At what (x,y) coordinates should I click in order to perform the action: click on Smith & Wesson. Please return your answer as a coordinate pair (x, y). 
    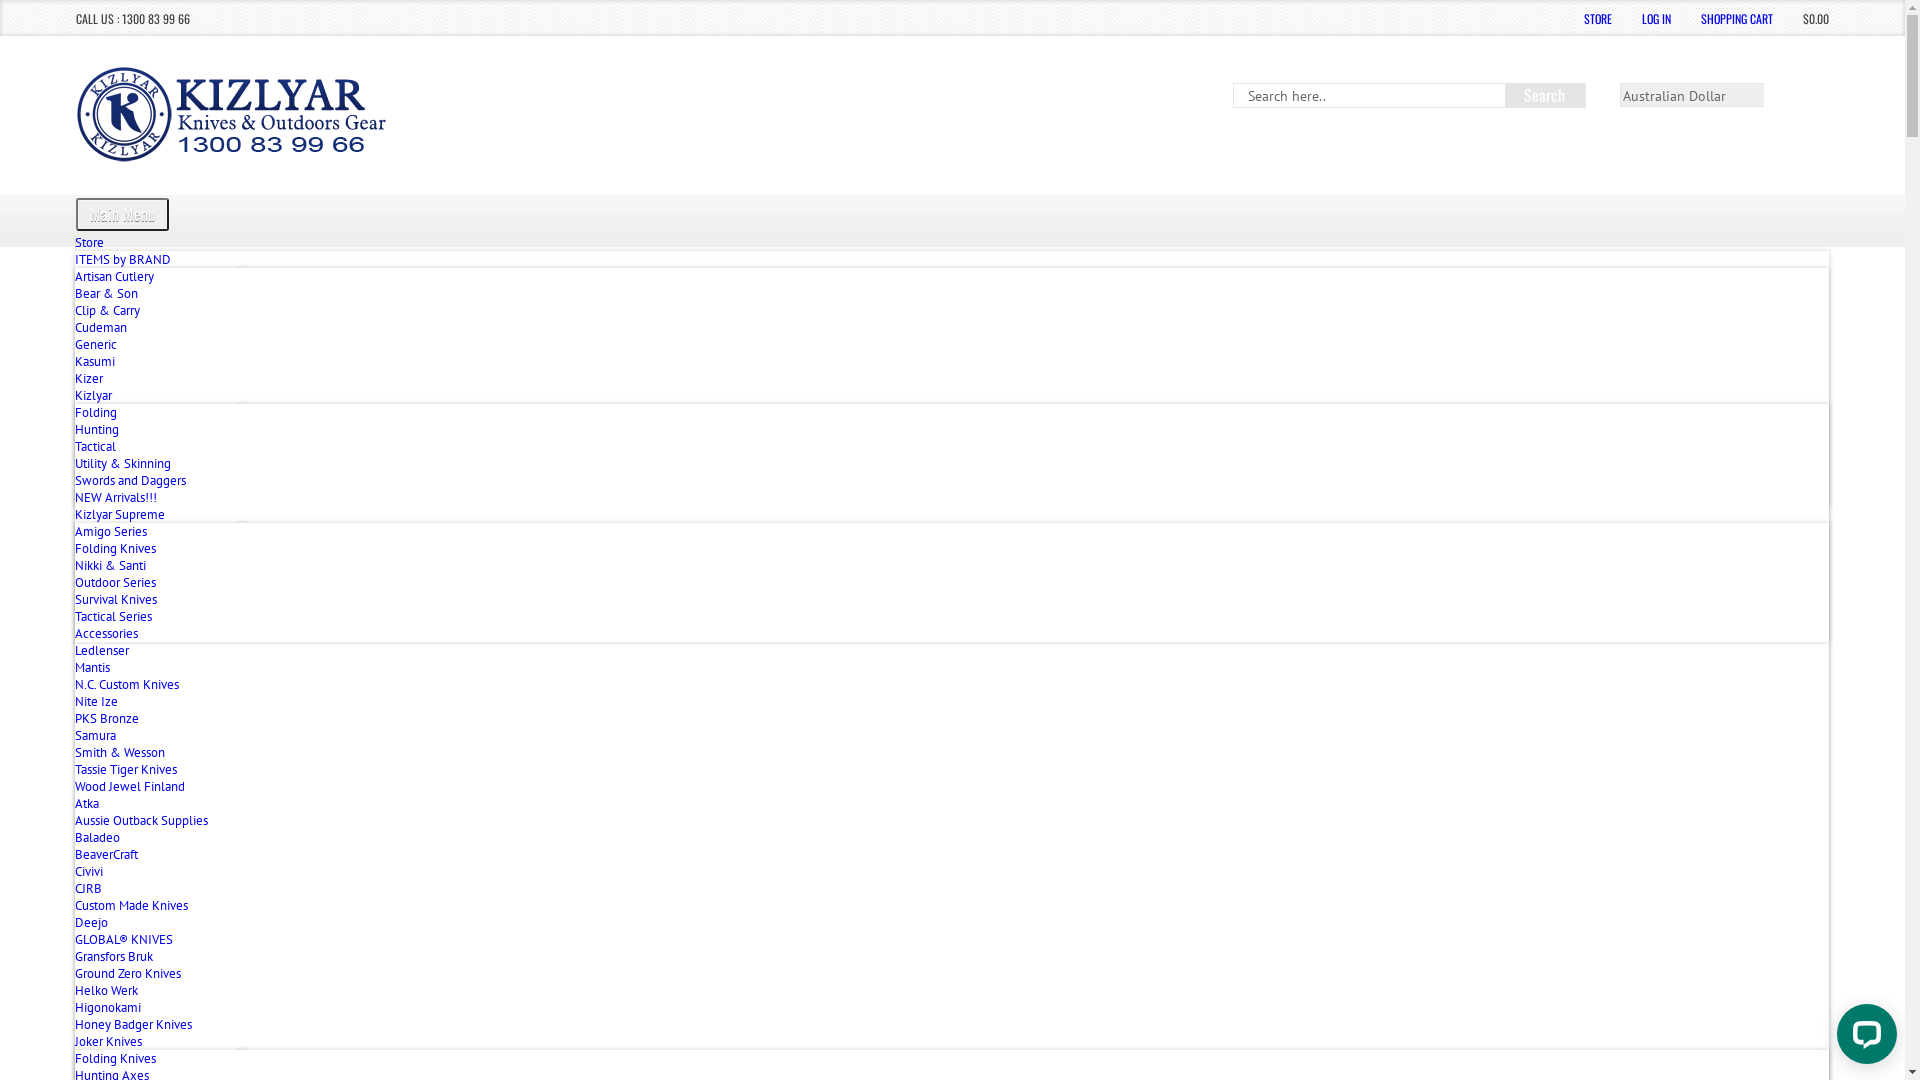
    Looking at the image, I should click on (952, 752).